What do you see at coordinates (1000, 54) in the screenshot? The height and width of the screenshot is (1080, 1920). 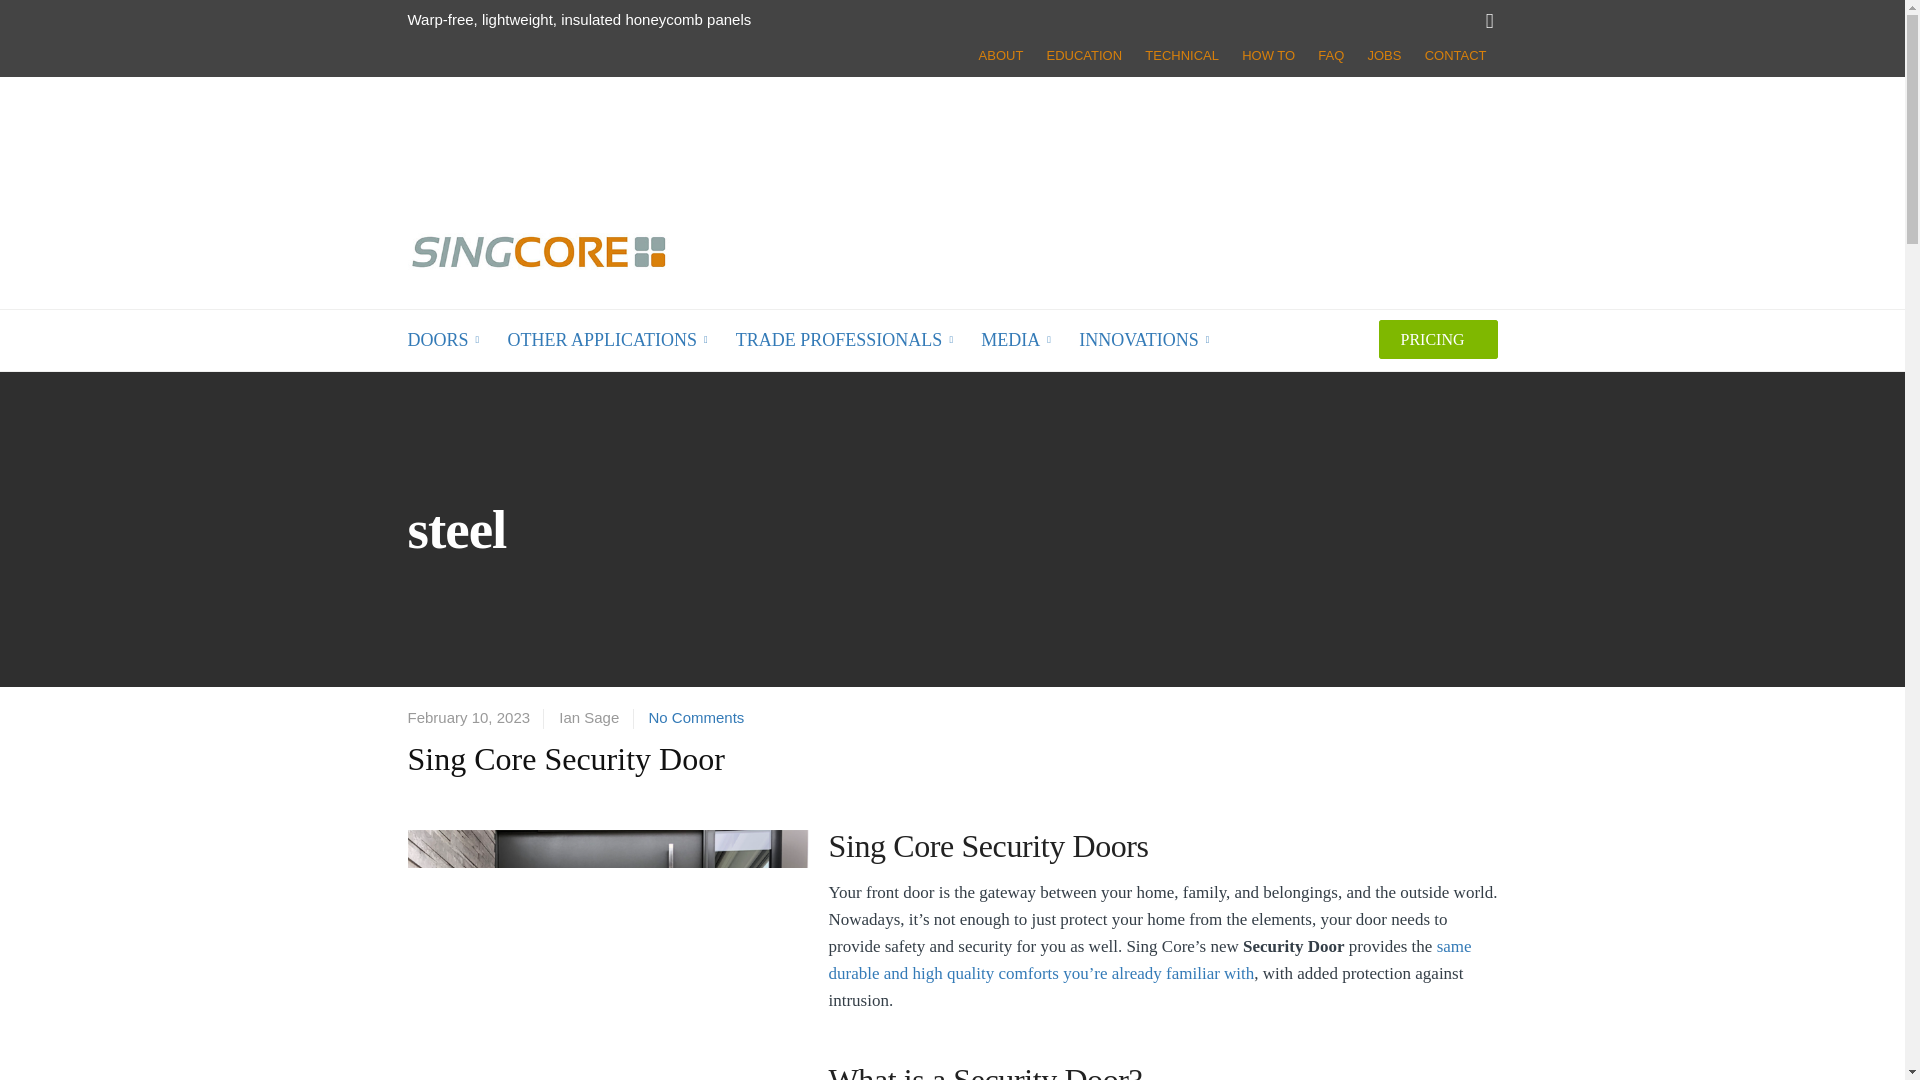 I see `ABOUT` at bounding box center [1000, 54].